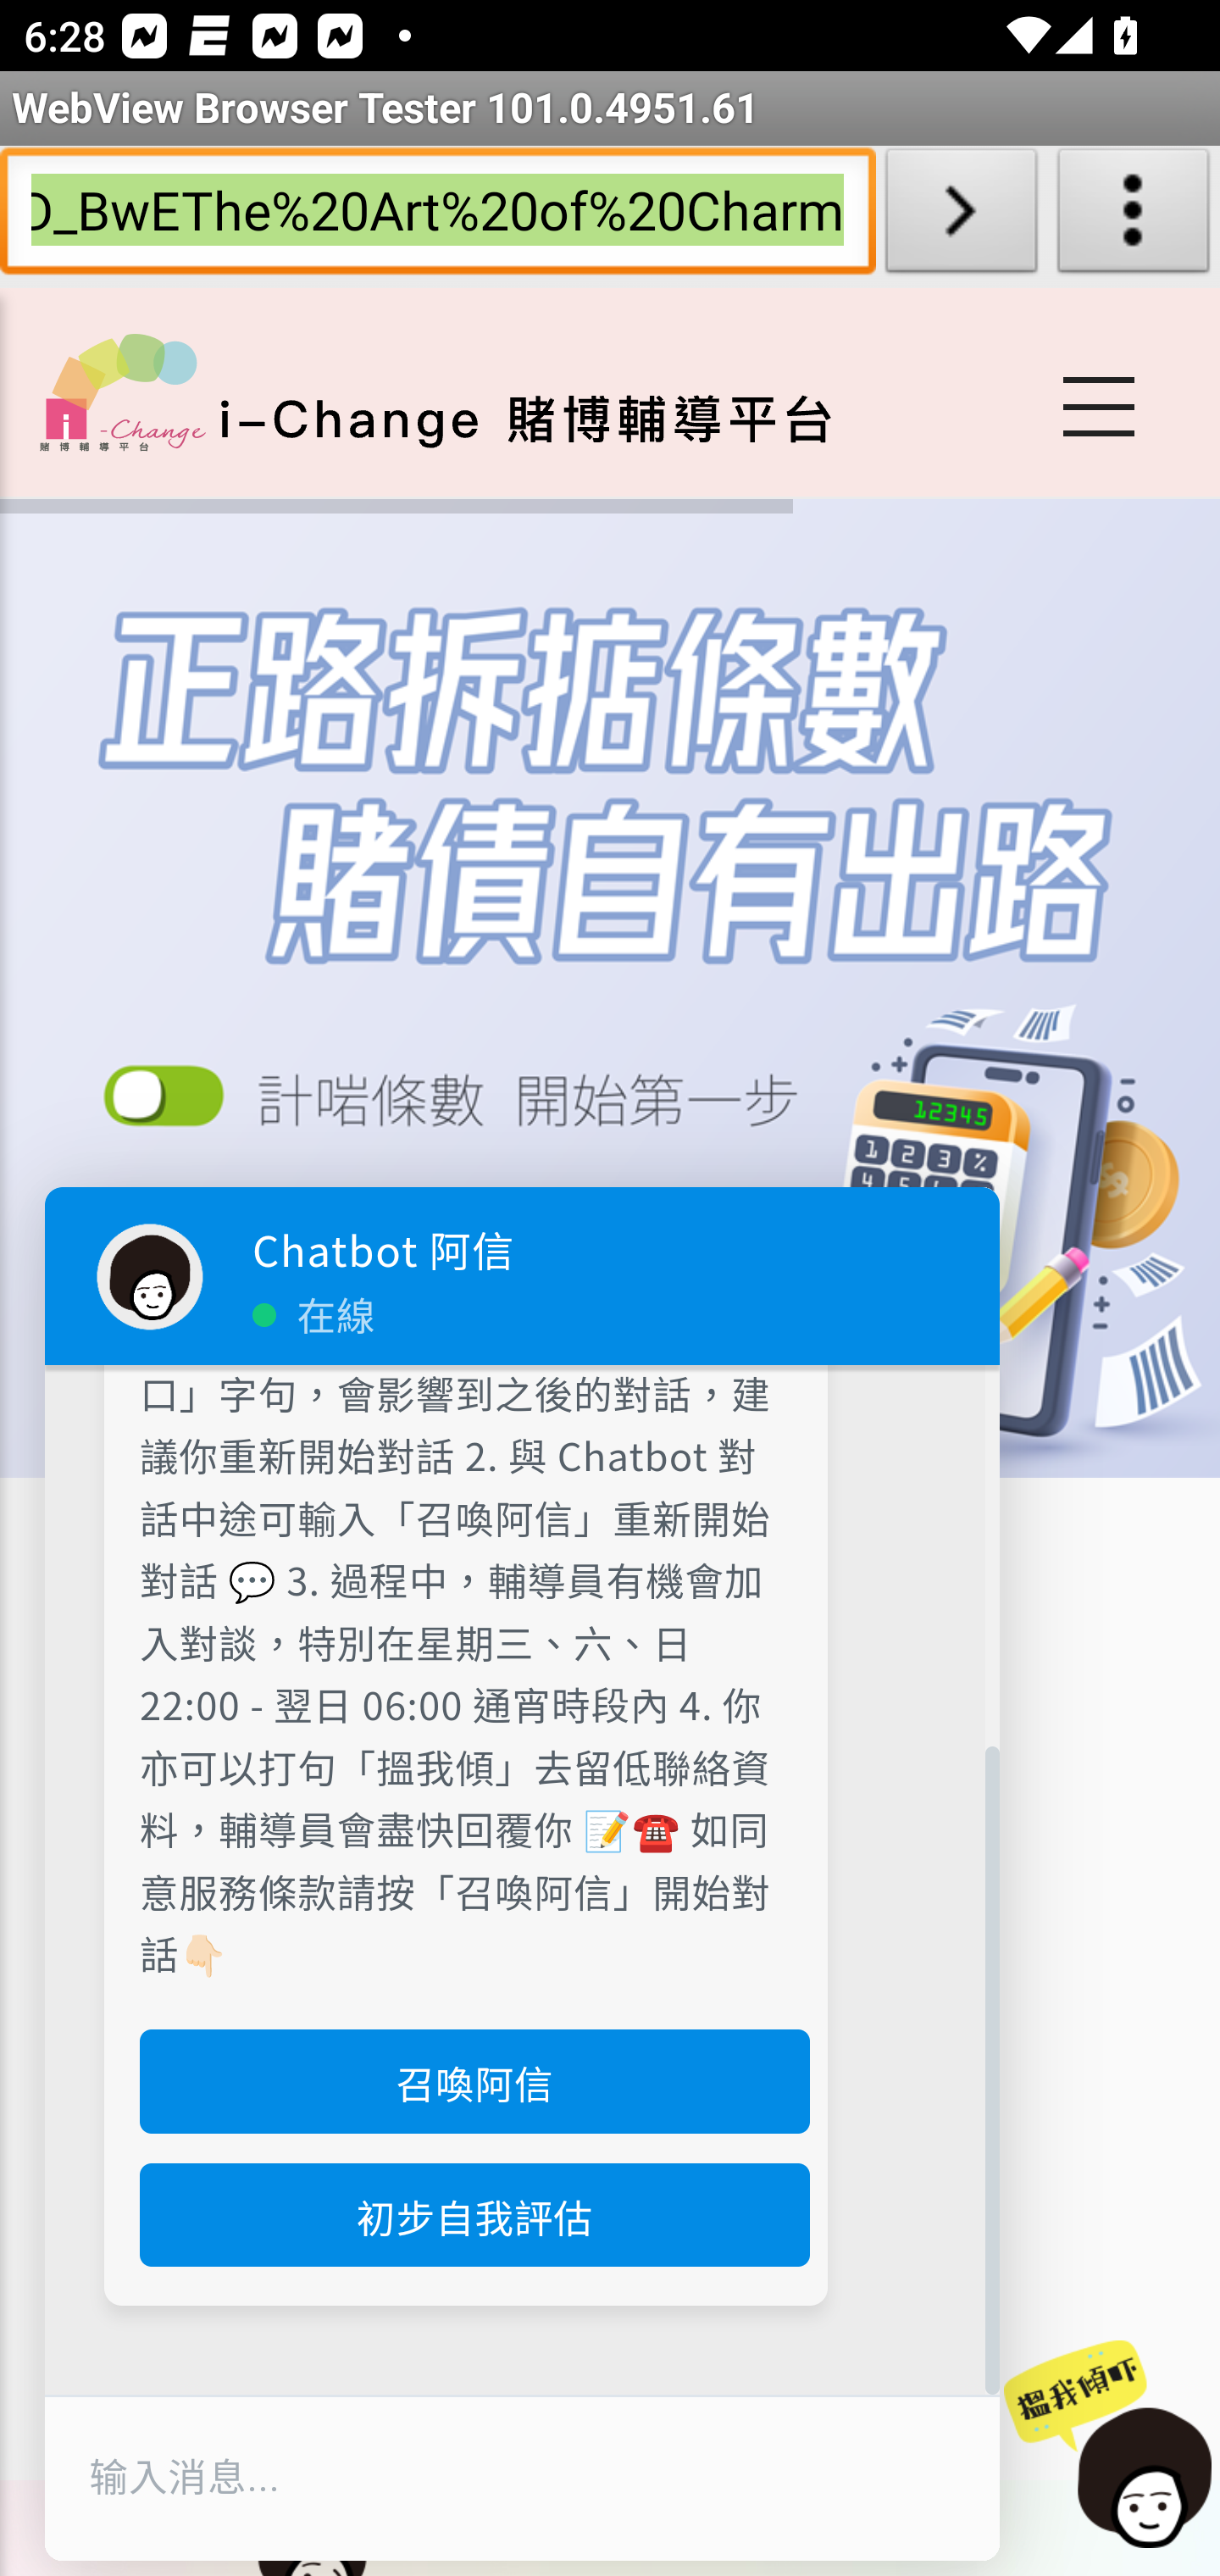 Image resolution: width=1220 pixels, height=2576 pixels. Describe the element at coordinates (1134, 217) in the screenshot. I see `About WebView` at that location.